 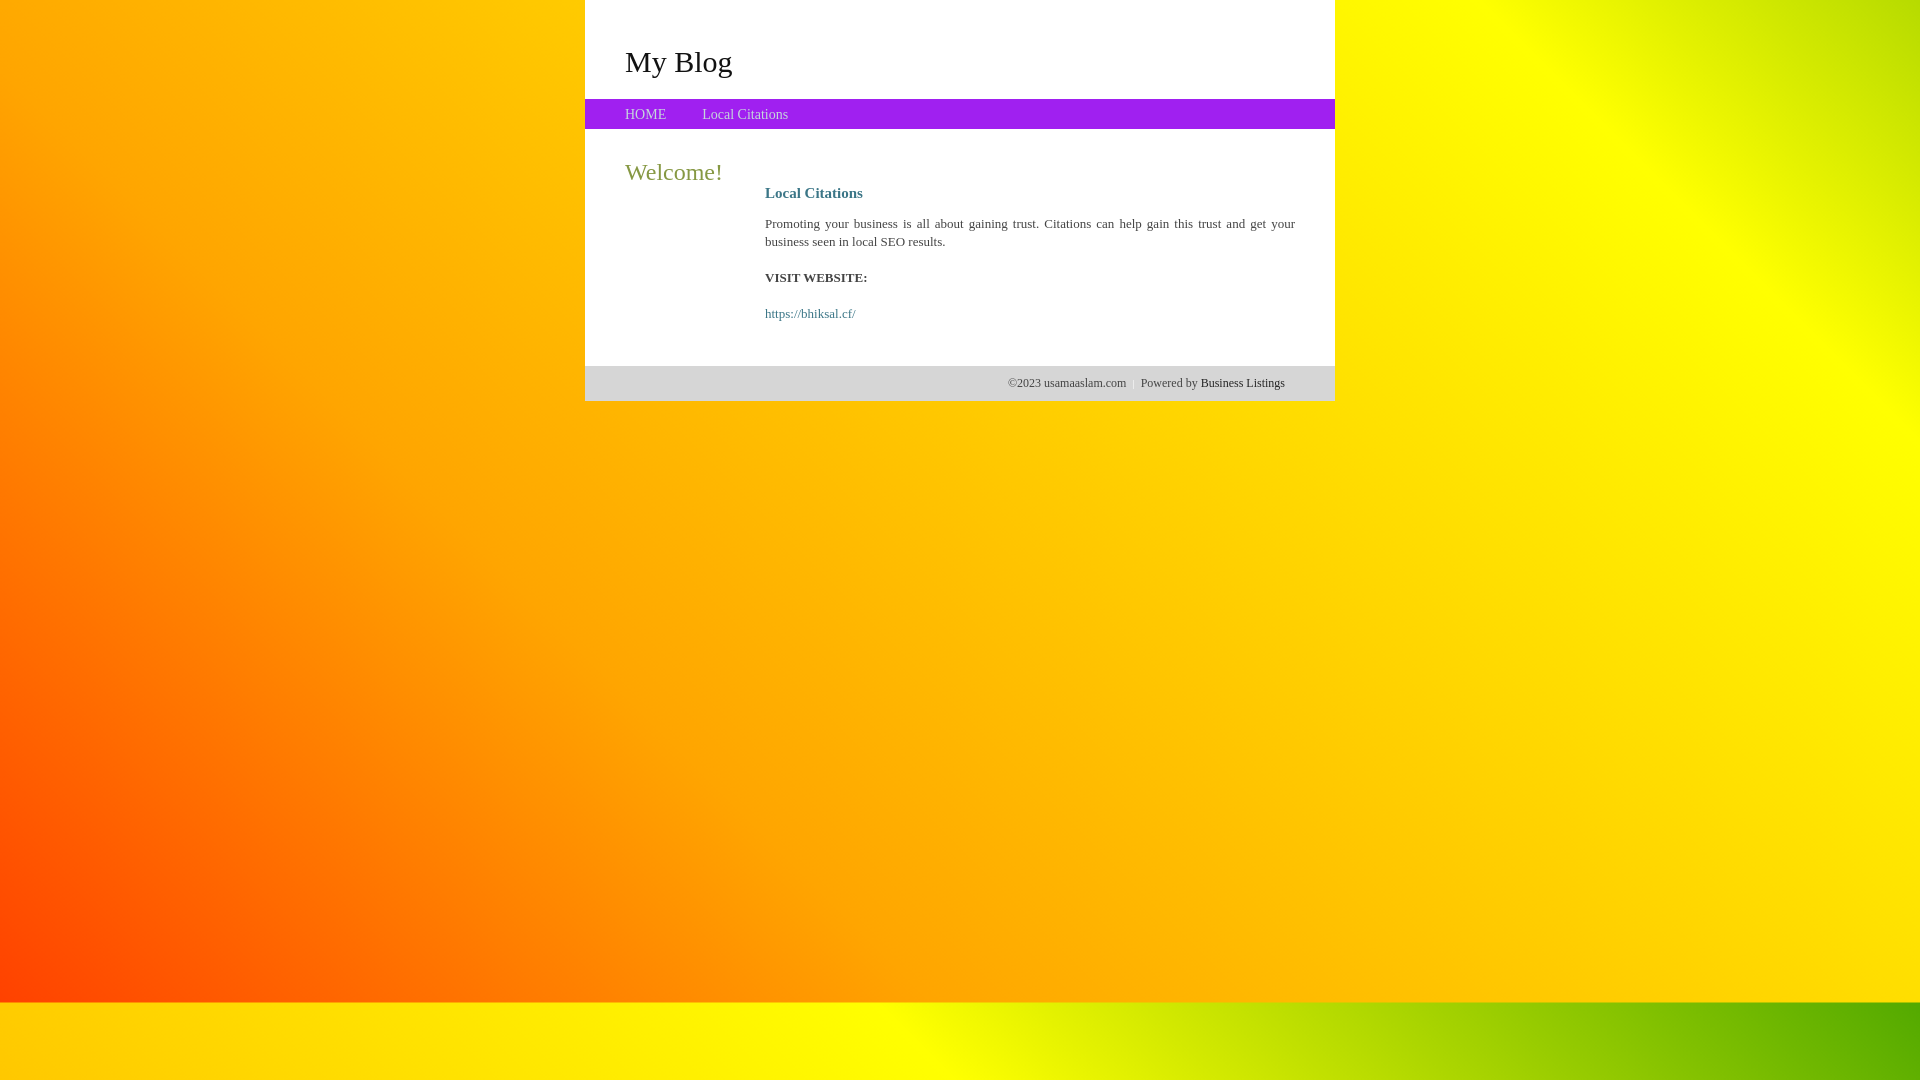 What do you see at coordinates (745, 114) in the screenshot?
I see `Local Citations` at bounding box center [745, 114].